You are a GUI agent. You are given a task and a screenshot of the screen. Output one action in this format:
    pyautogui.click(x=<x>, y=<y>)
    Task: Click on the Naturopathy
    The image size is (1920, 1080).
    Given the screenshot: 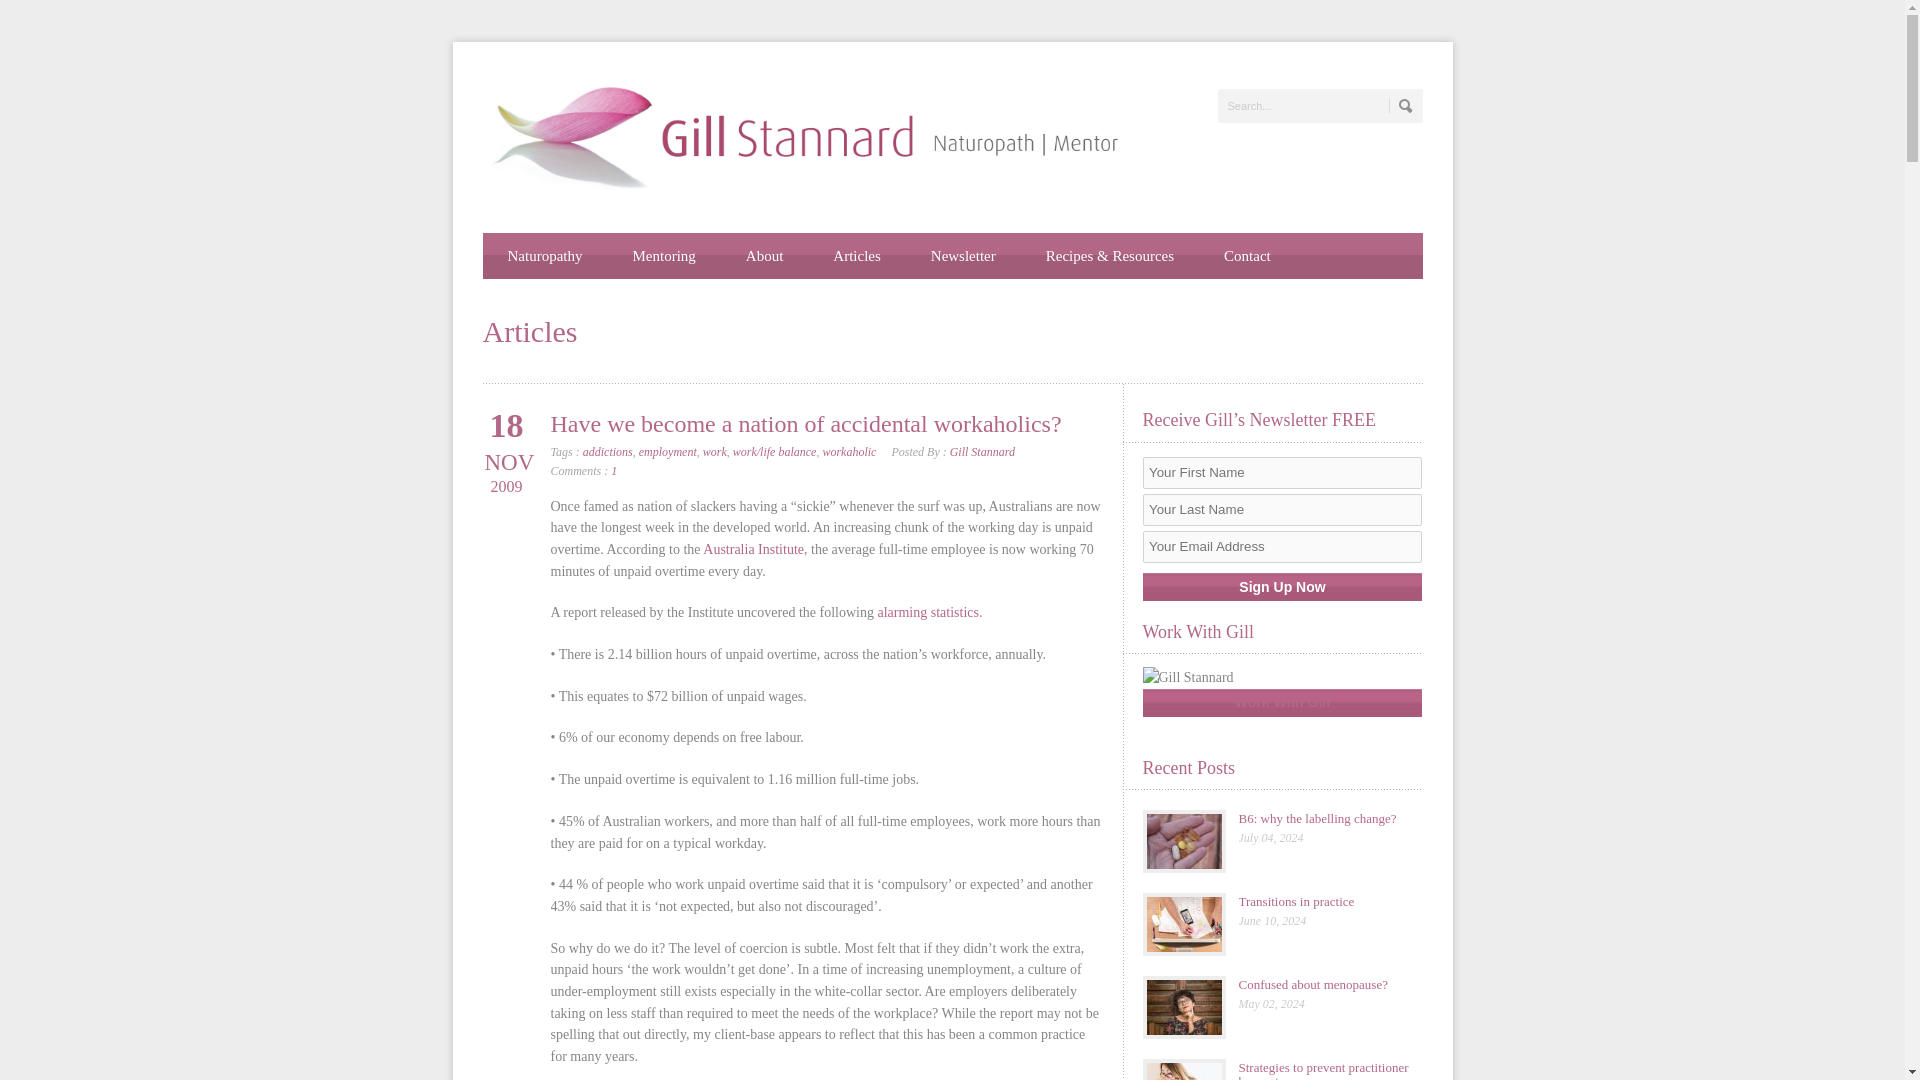 What is the action you would take?
    pyautogui.click(x=544, y=256)
    